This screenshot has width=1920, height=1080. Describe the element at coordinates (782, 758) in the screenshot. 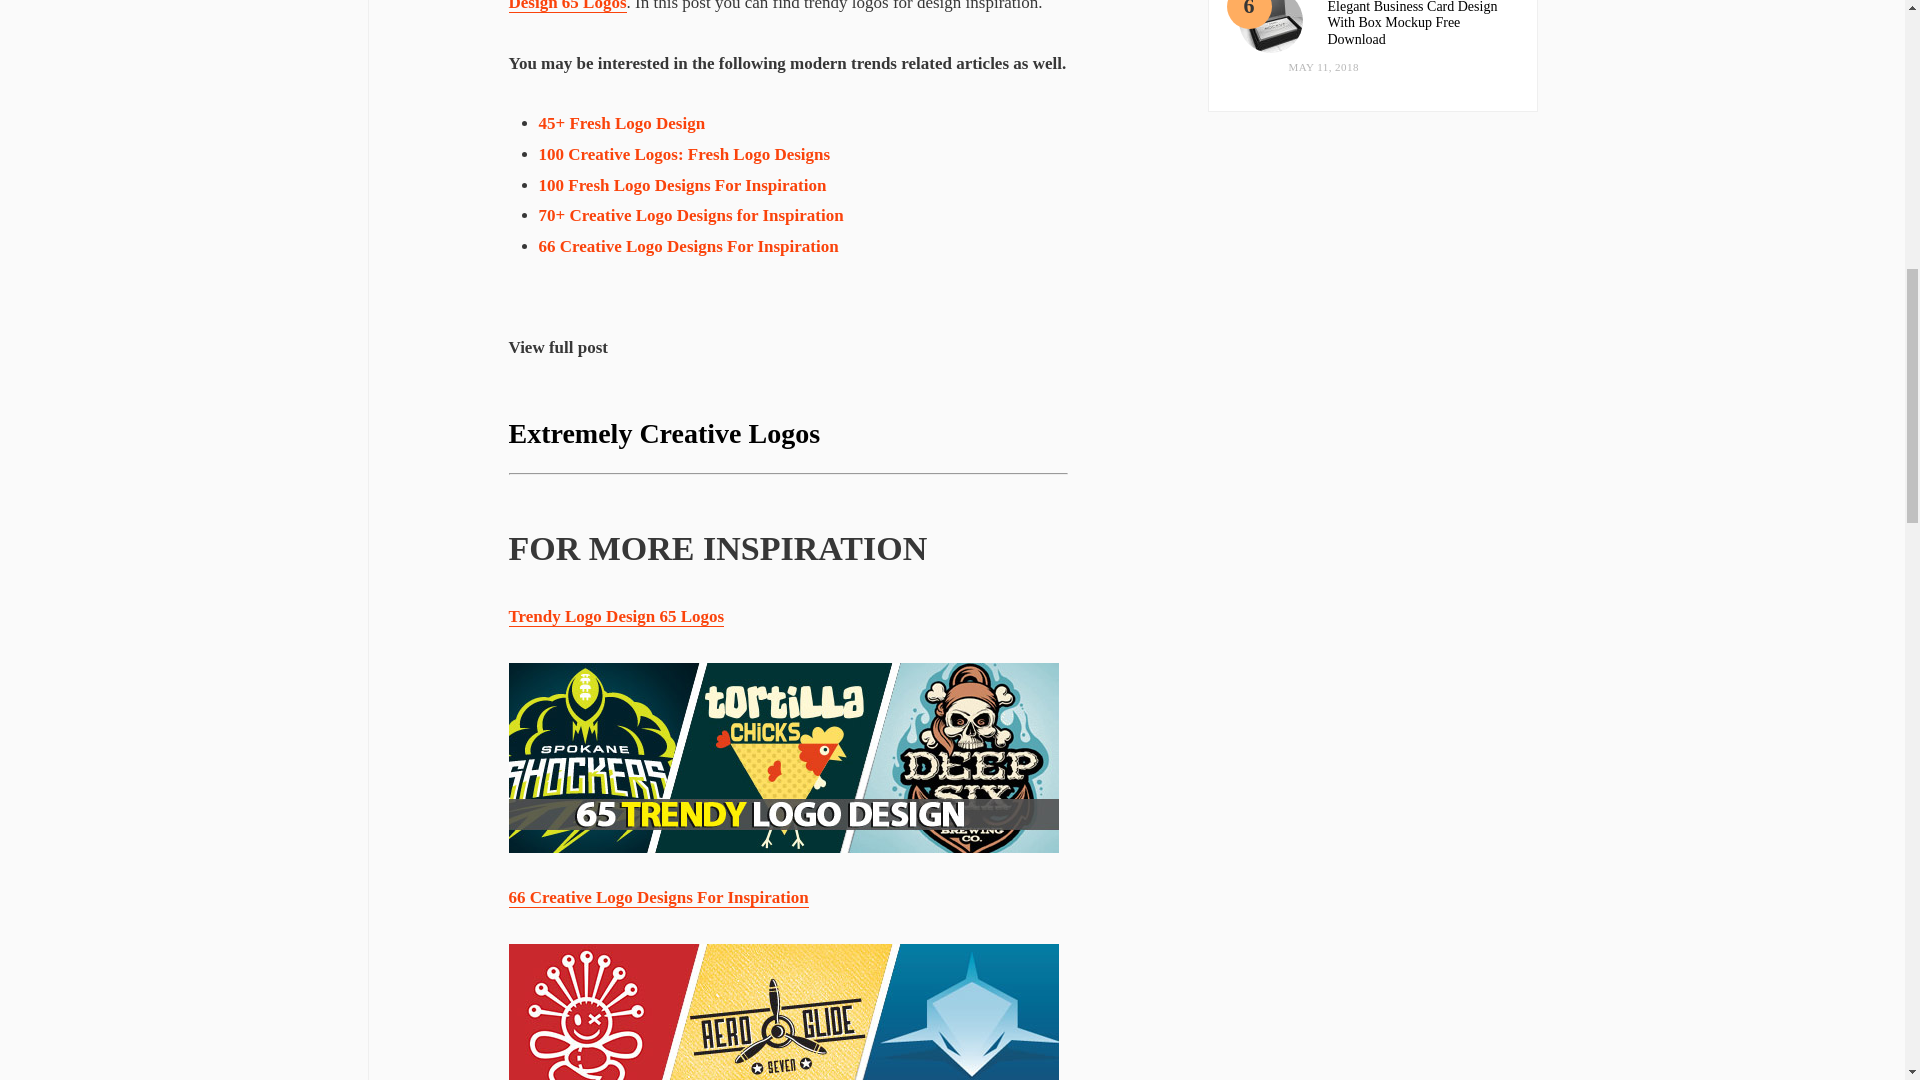

I see `Trendy Logo Design 65 Logos` at that location.